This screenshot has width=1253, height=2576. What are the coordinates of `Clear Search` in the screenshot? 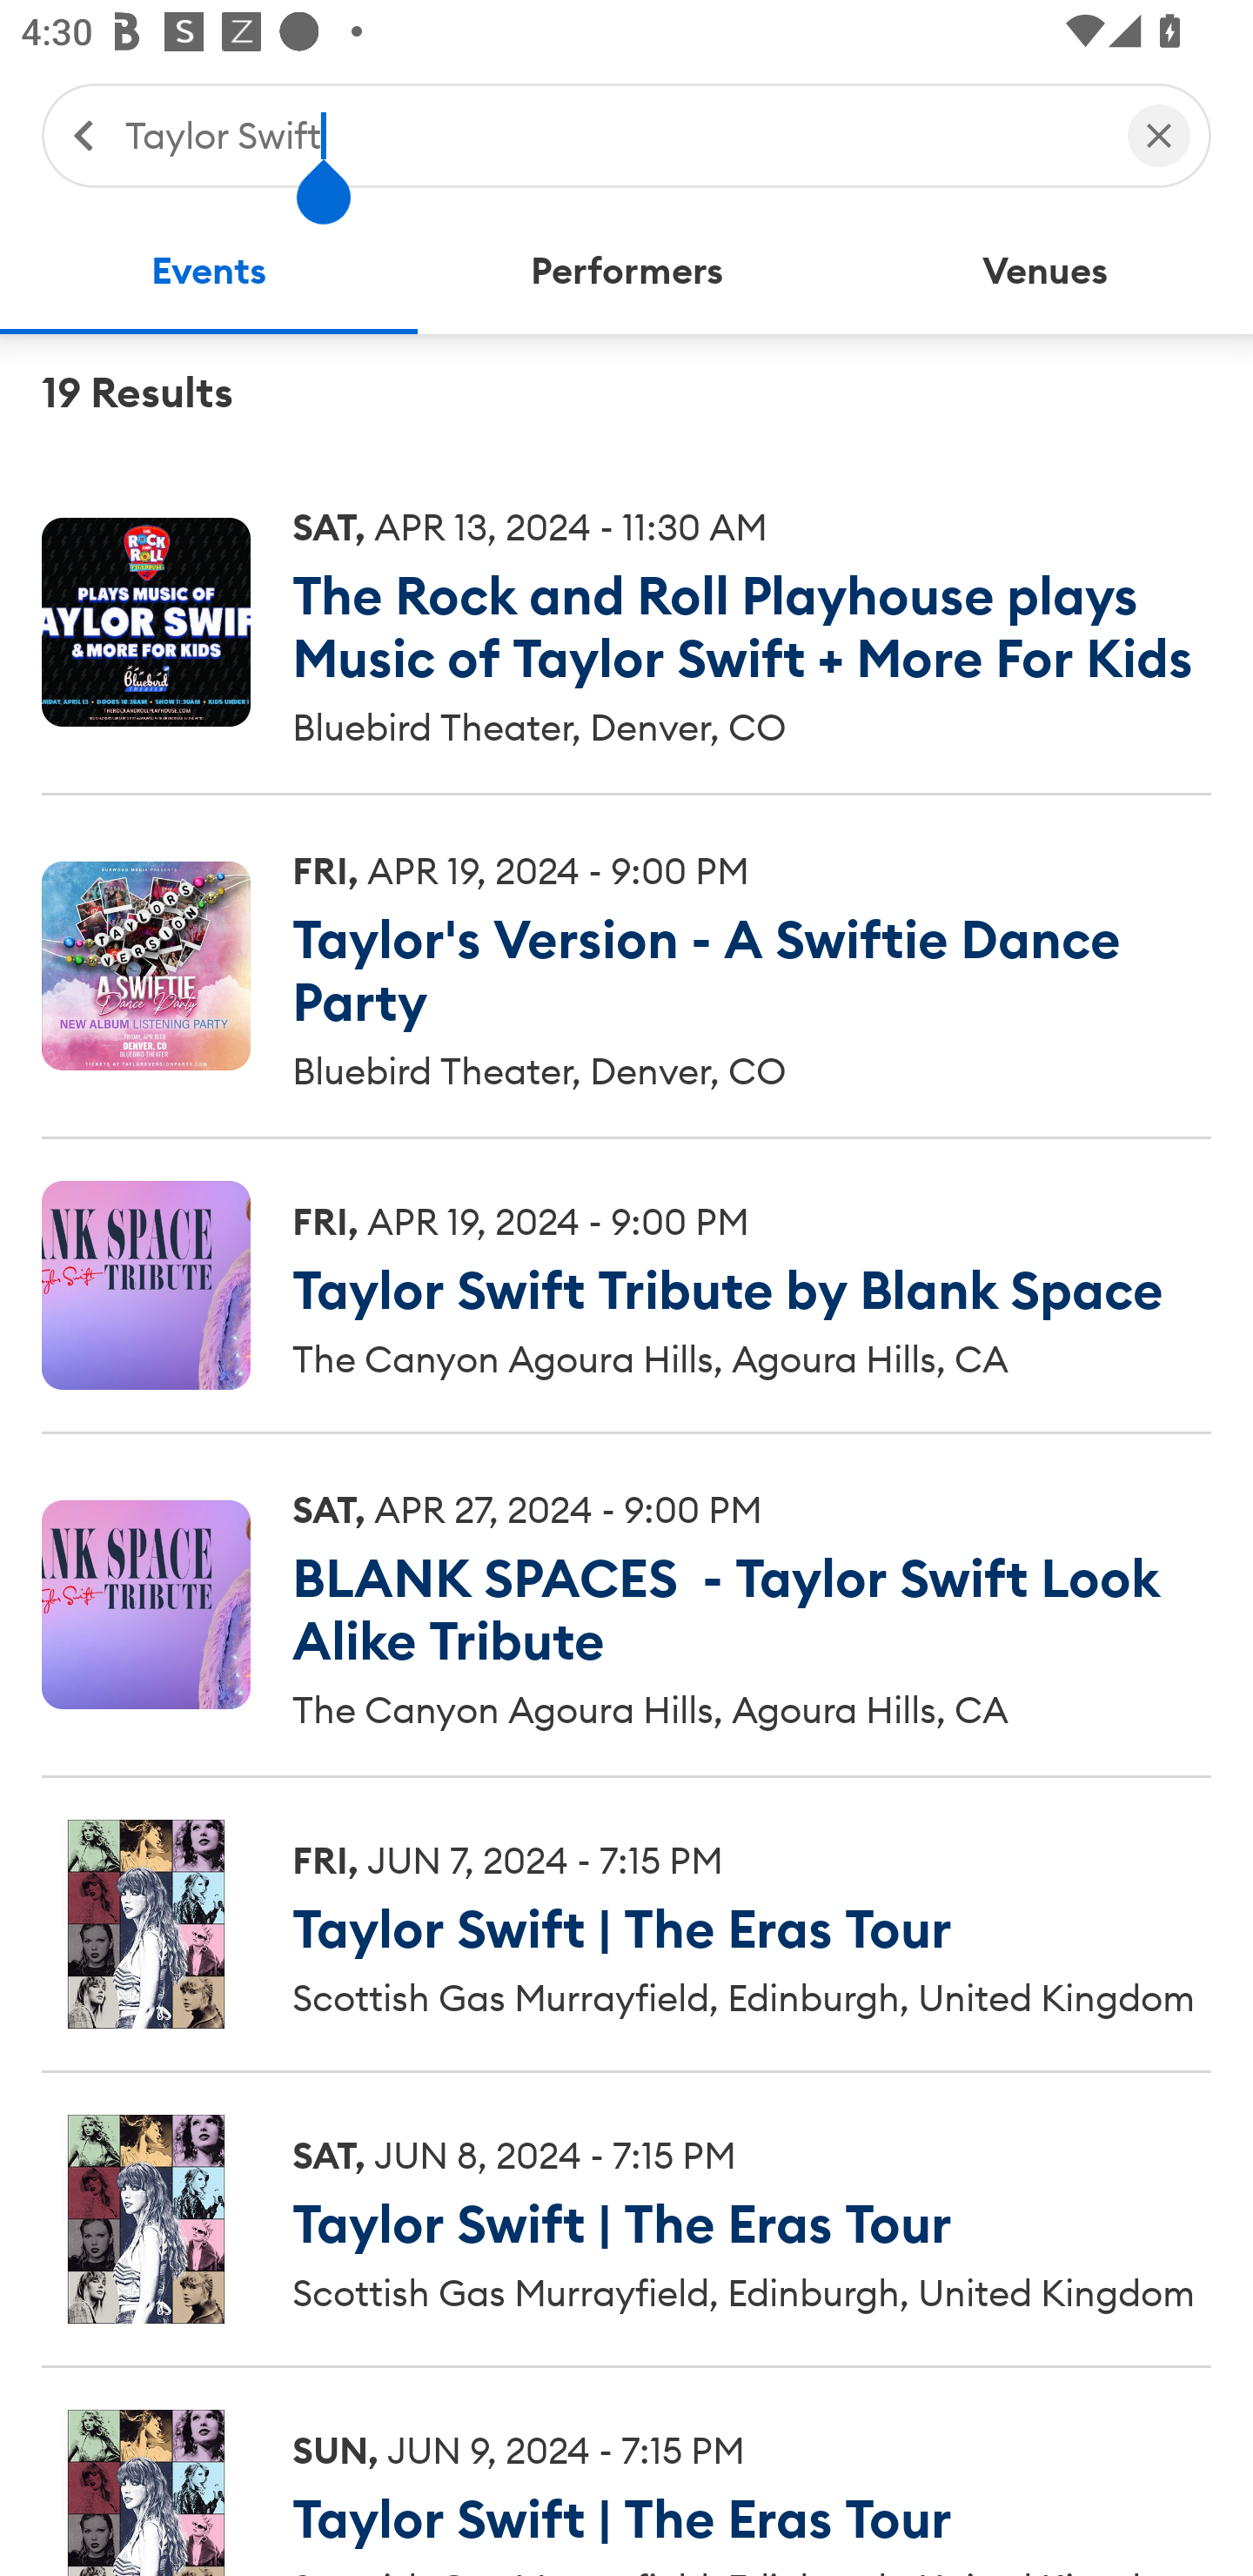 It's located at (1159, 134).